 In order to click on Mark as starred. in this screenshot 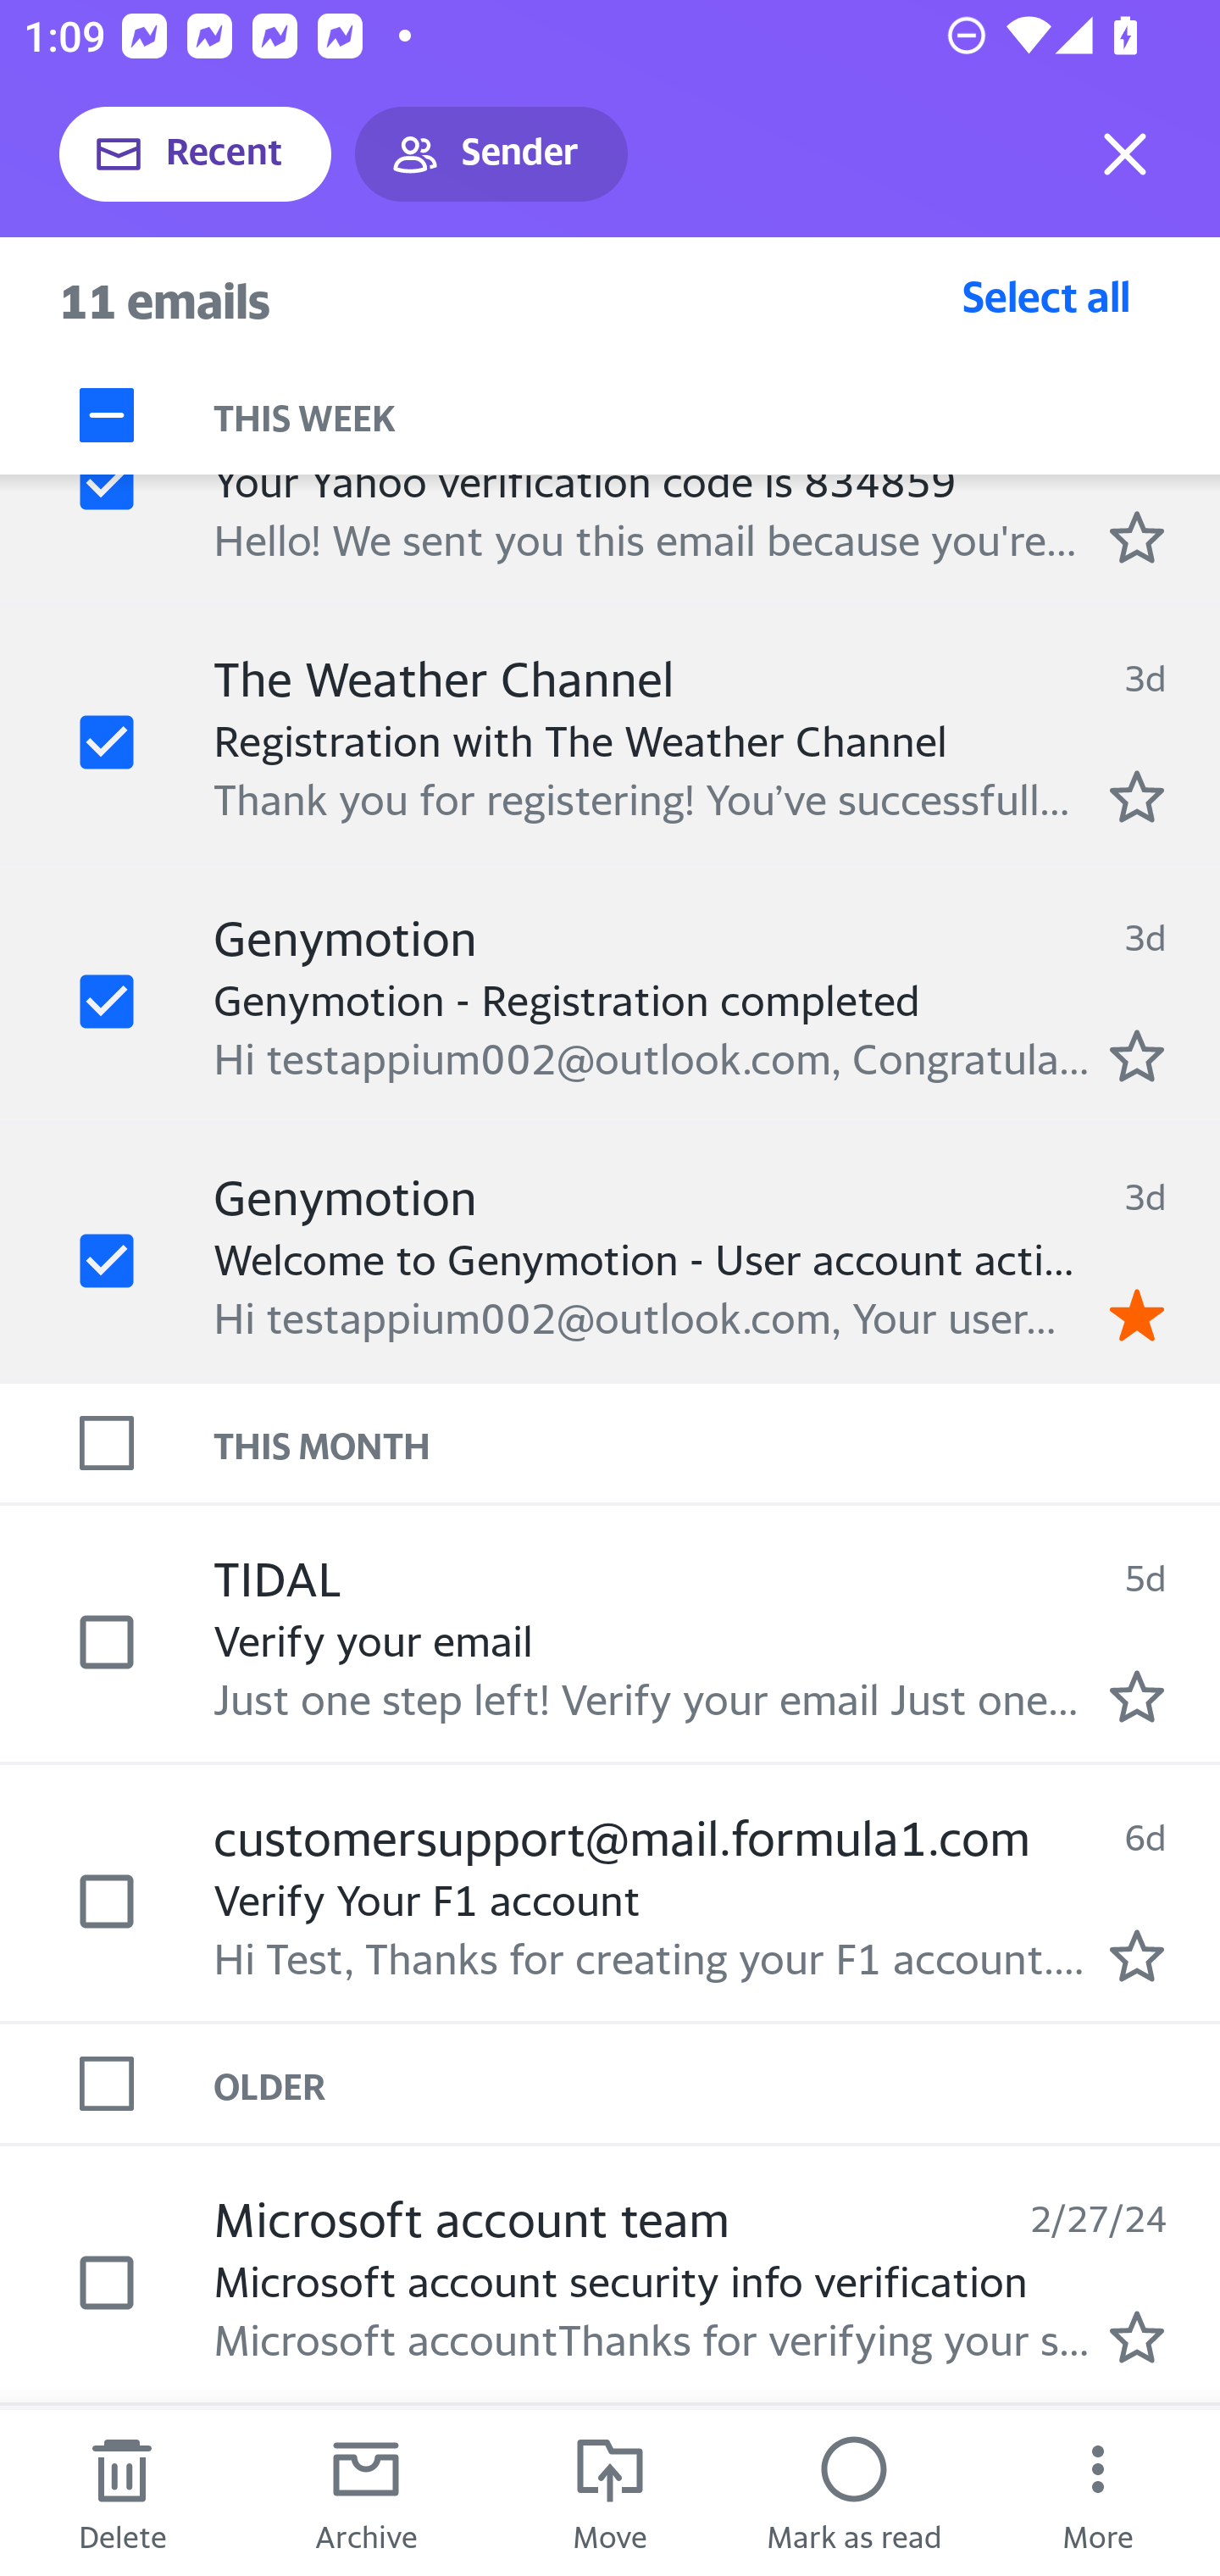, I will do `click(1137, 536)`.